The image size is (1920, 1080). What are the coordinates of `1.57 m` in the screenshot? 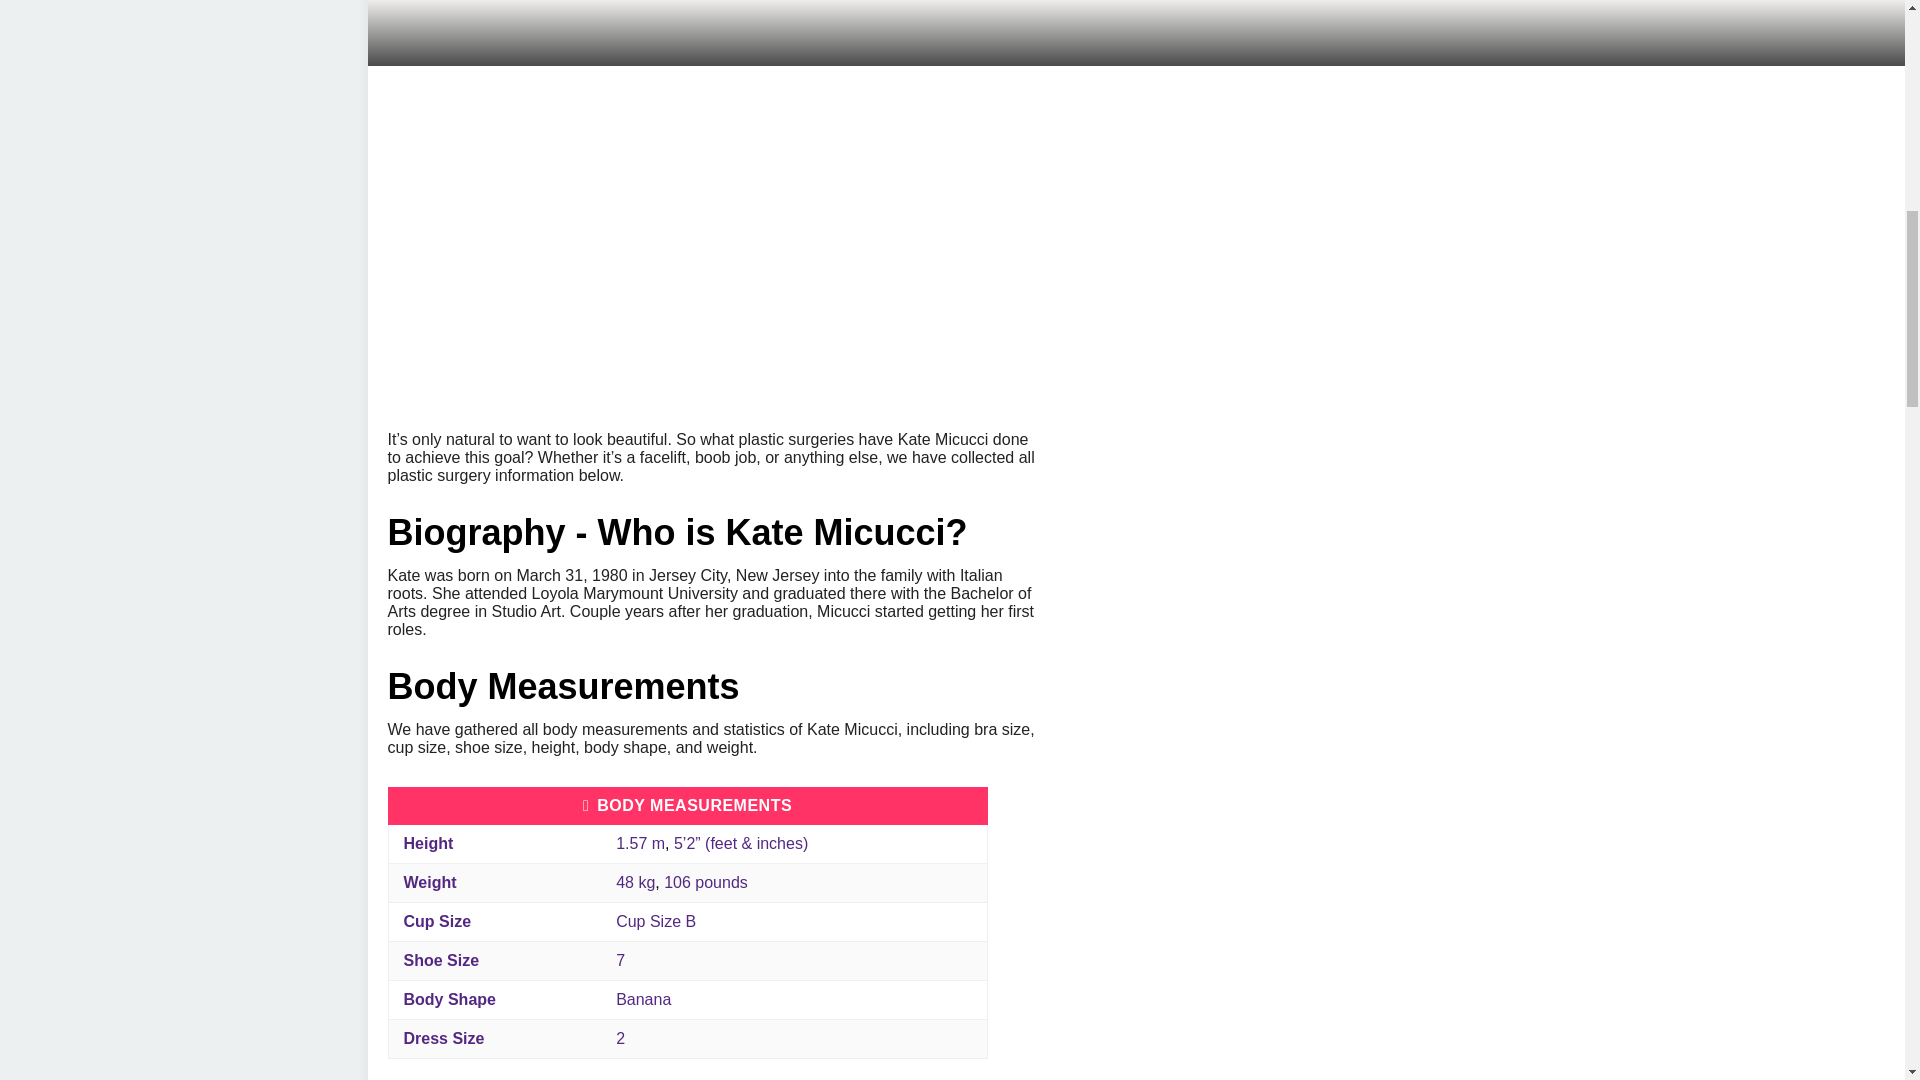 It's located at (640, 843).